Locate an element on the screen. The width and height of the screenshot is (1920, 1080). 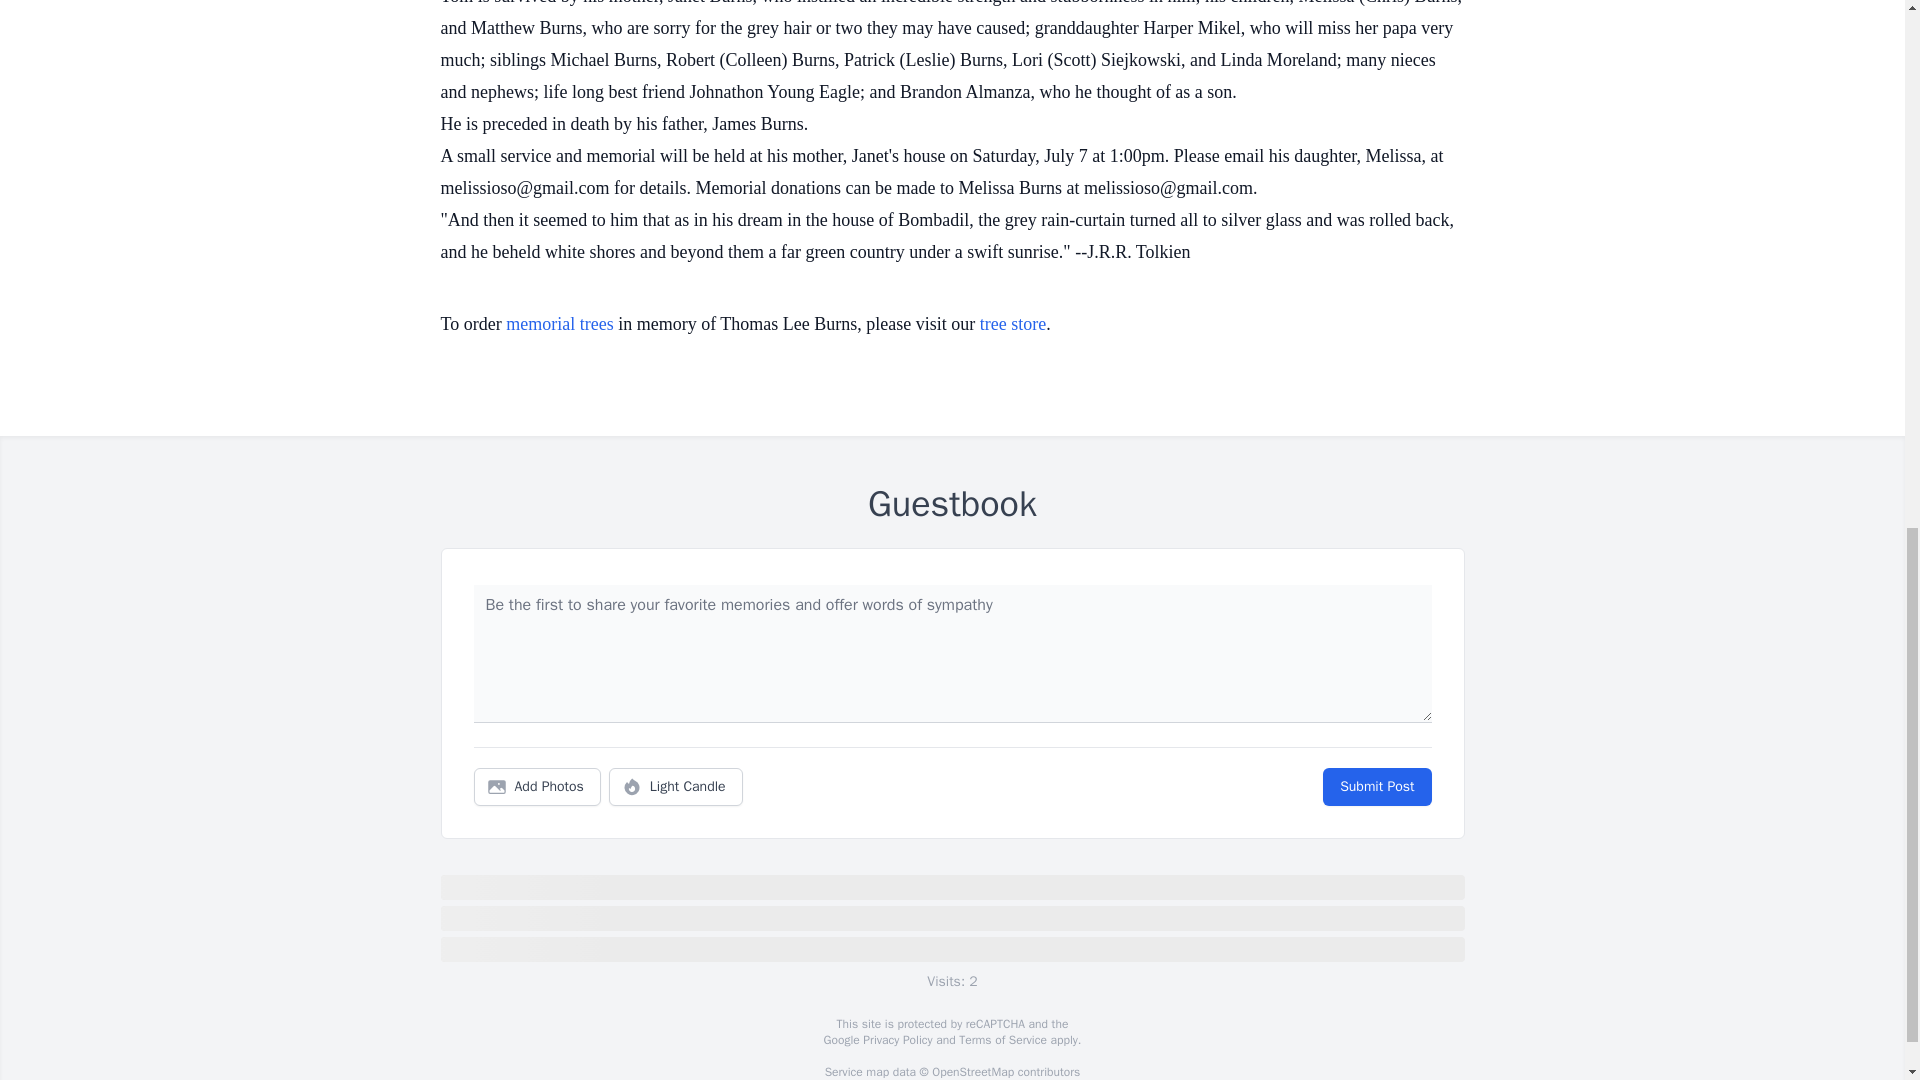
tree store is located at coordinates (1012, 324).